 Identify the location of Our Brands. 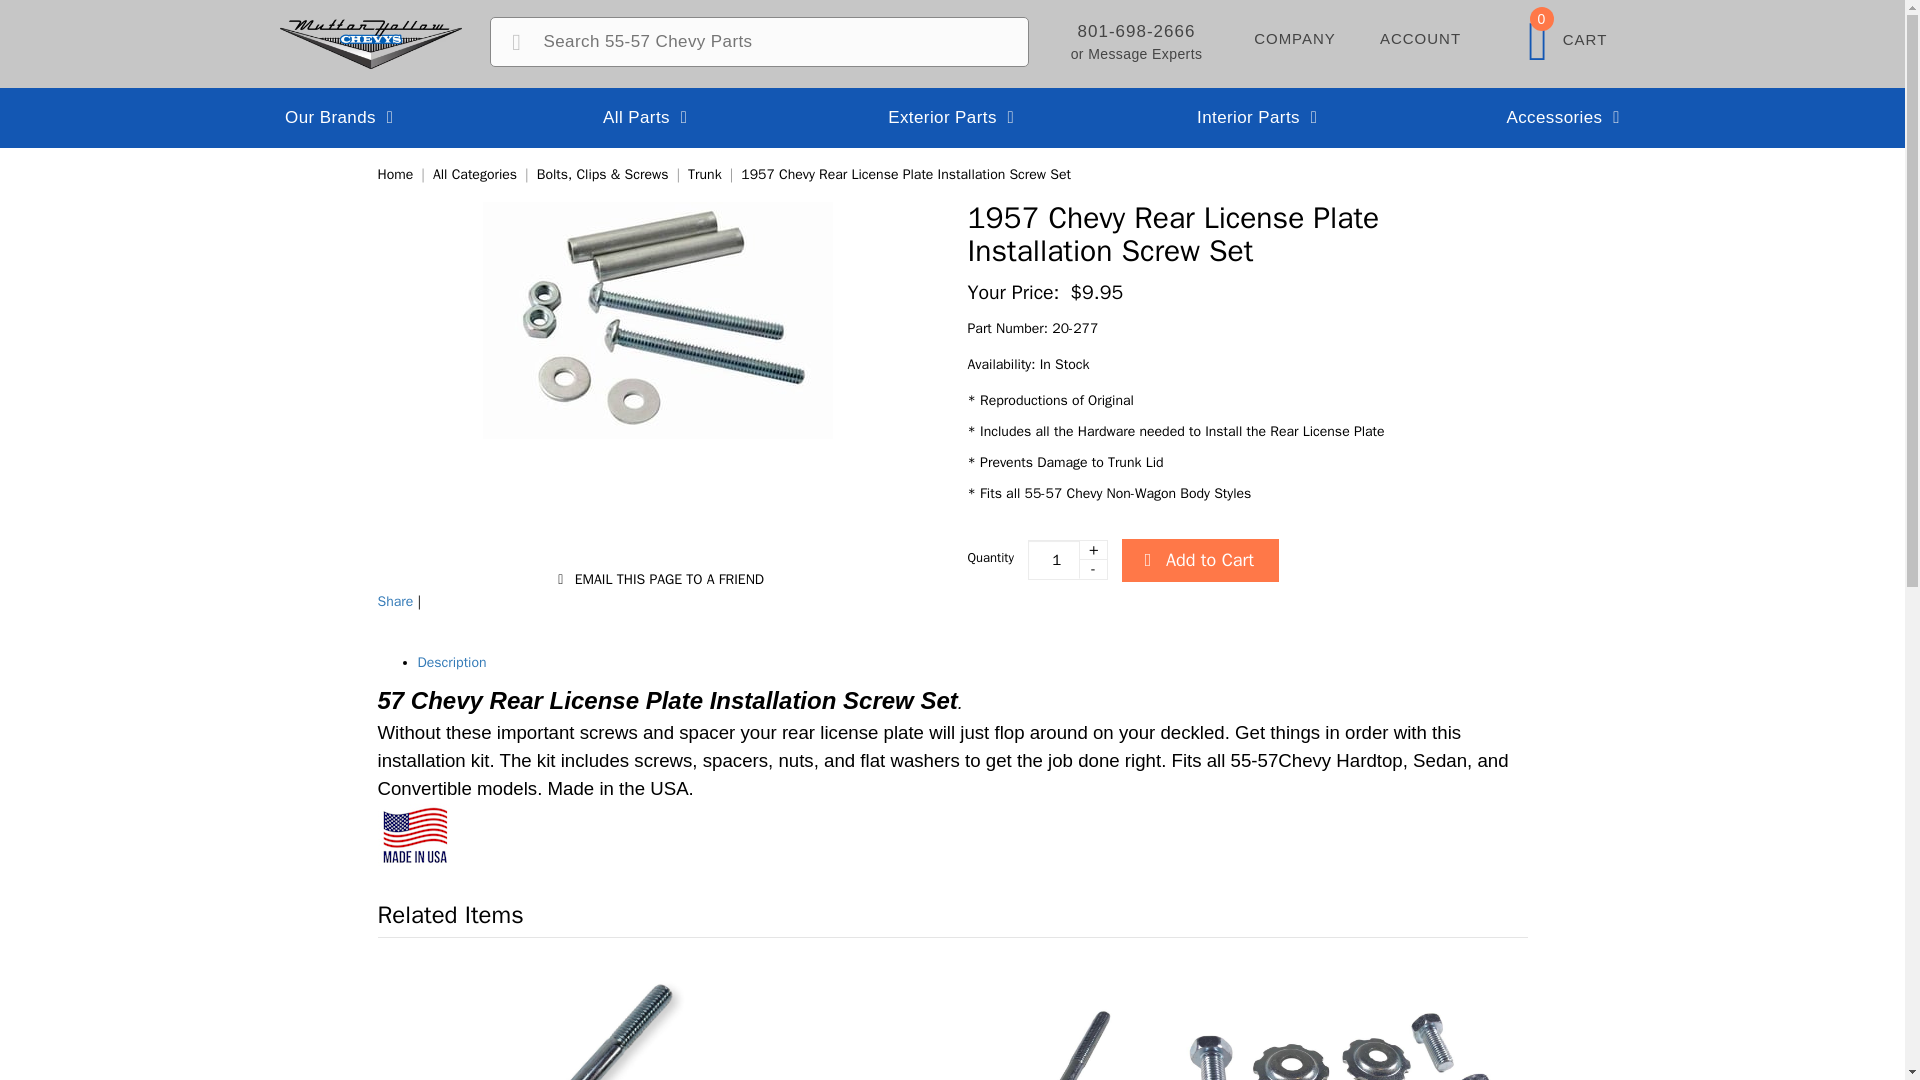
(396, 174).